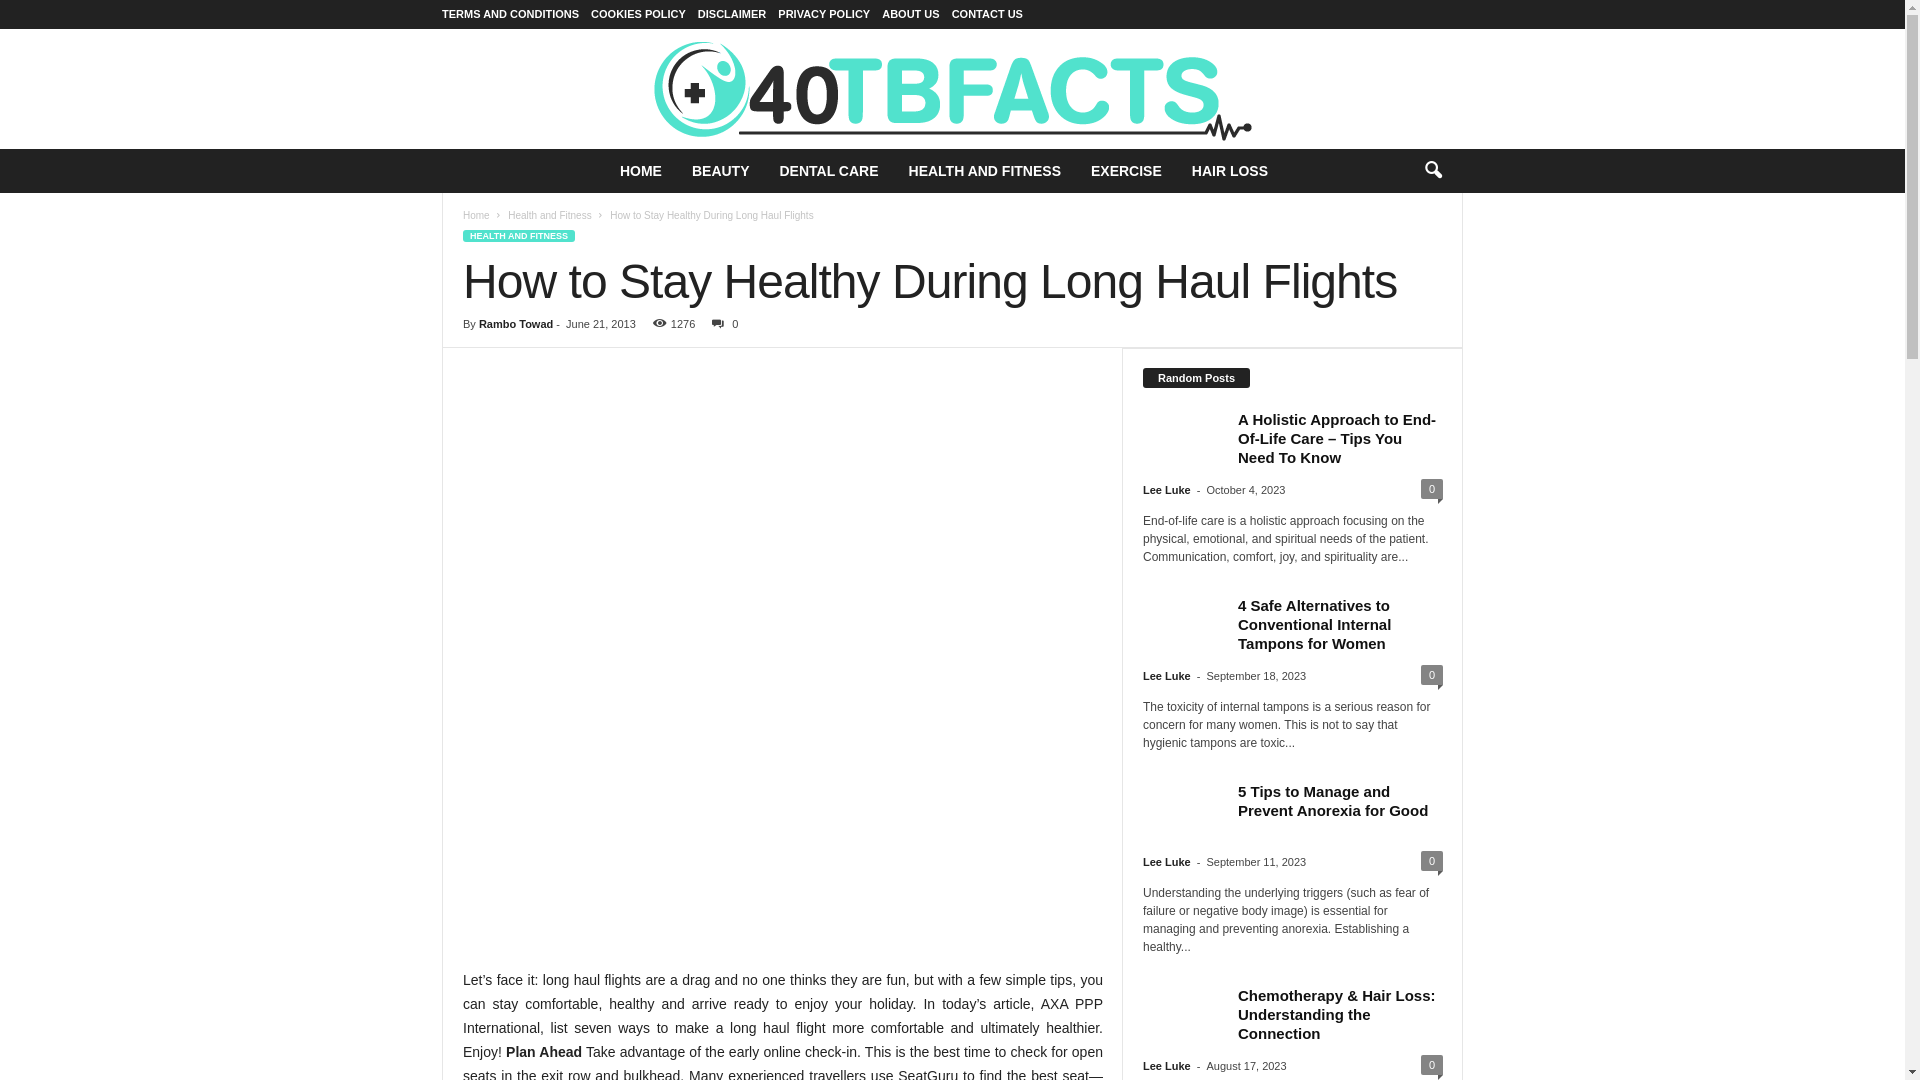  Describe the element at coordinates (988, 14) in the screenshot. I see `CONTACT US` at that location.